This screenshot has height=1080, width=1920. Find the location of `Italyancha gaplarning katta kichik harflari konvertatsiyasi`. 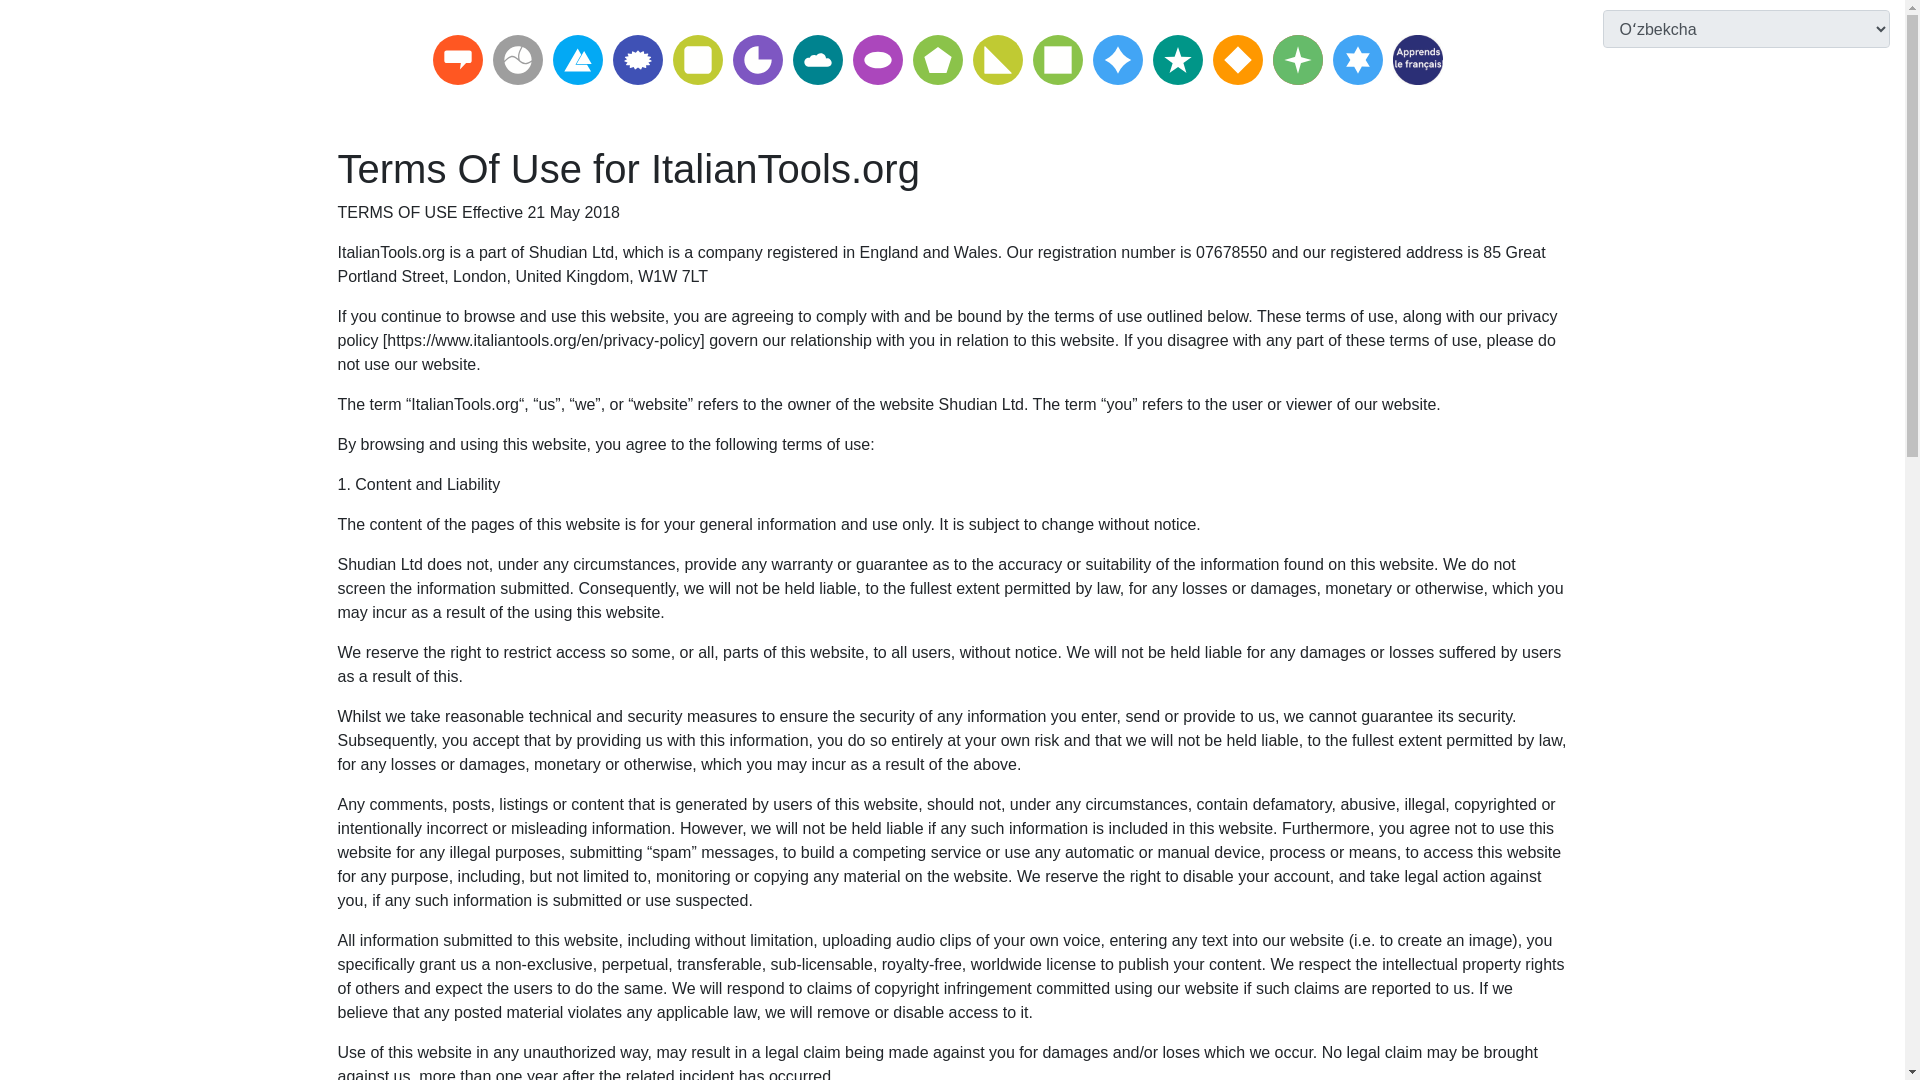

Italyancha gaplarning katta kichik harflari konvertatsiyasi is located at coordinates (637, 60).